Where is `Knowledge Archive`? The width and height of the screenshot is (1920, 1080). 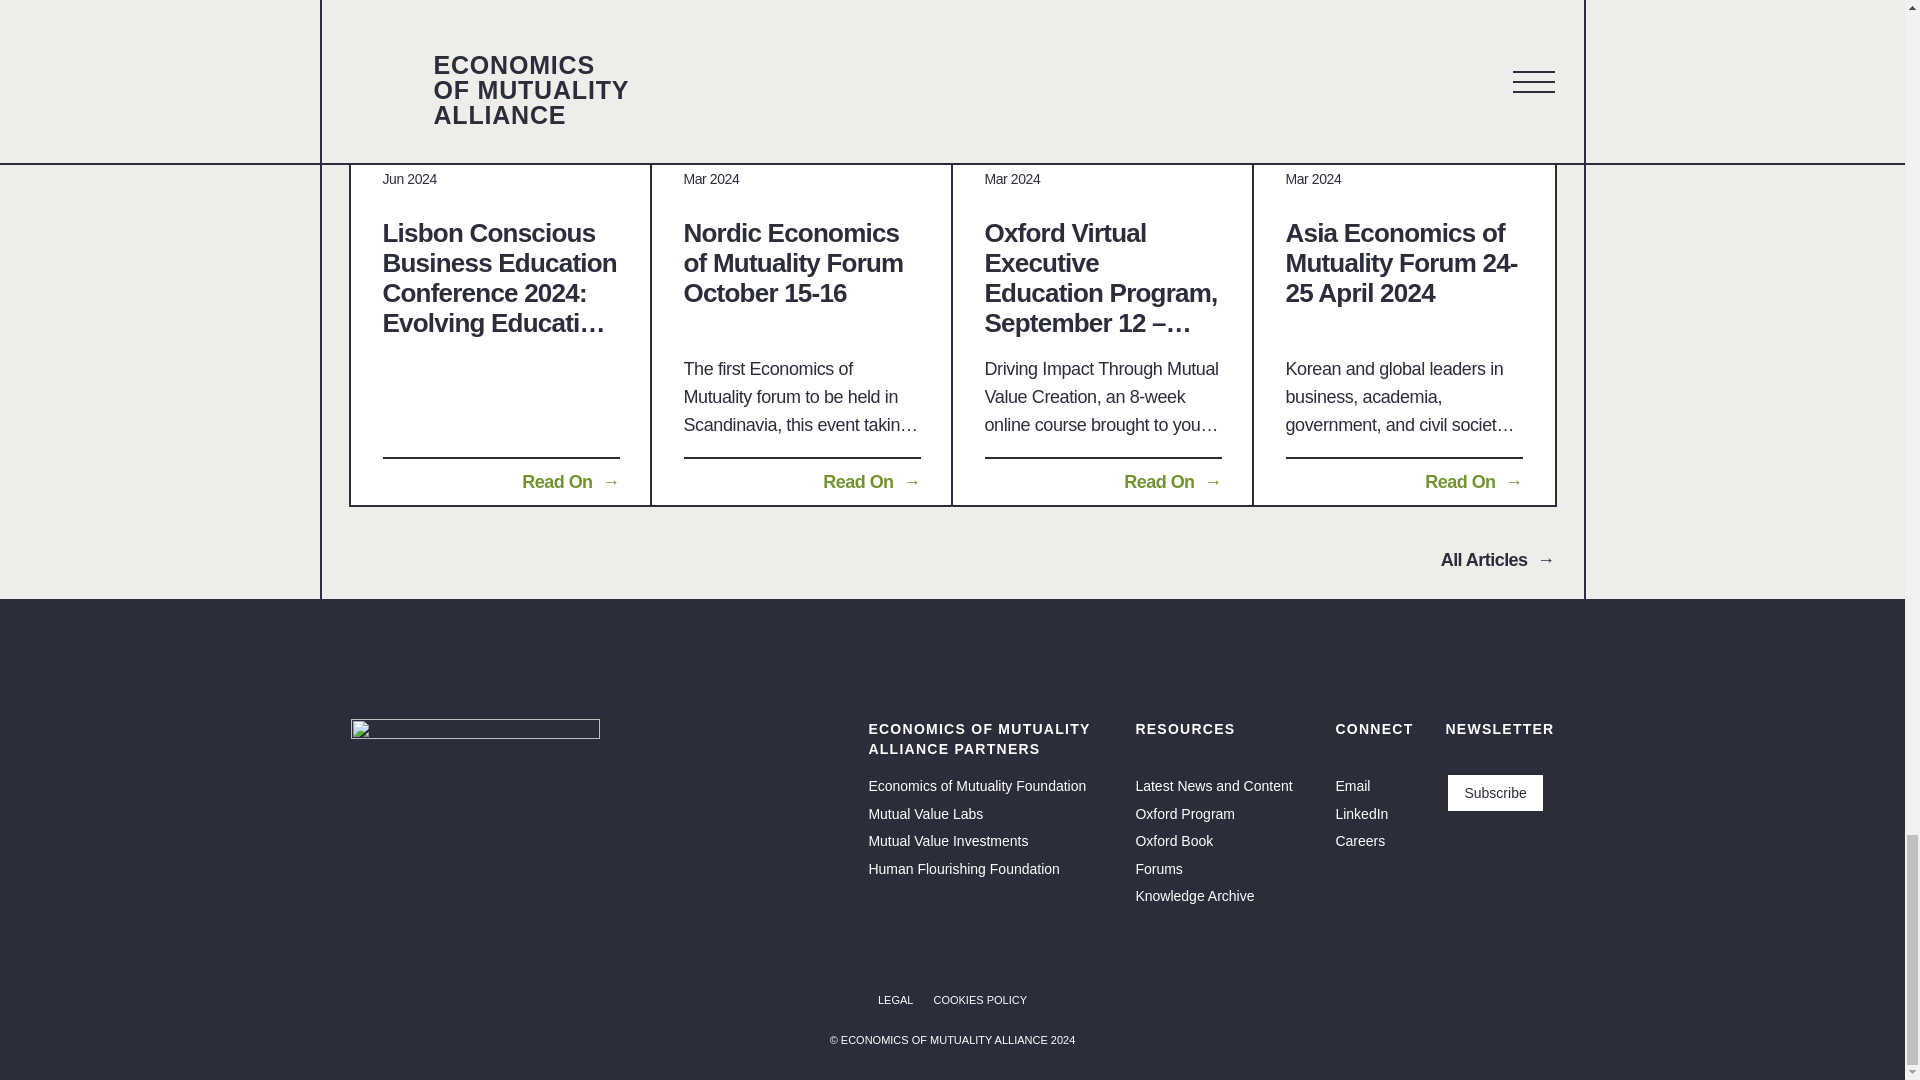 Knowledge Archive is located at coordinates (1194, 895).